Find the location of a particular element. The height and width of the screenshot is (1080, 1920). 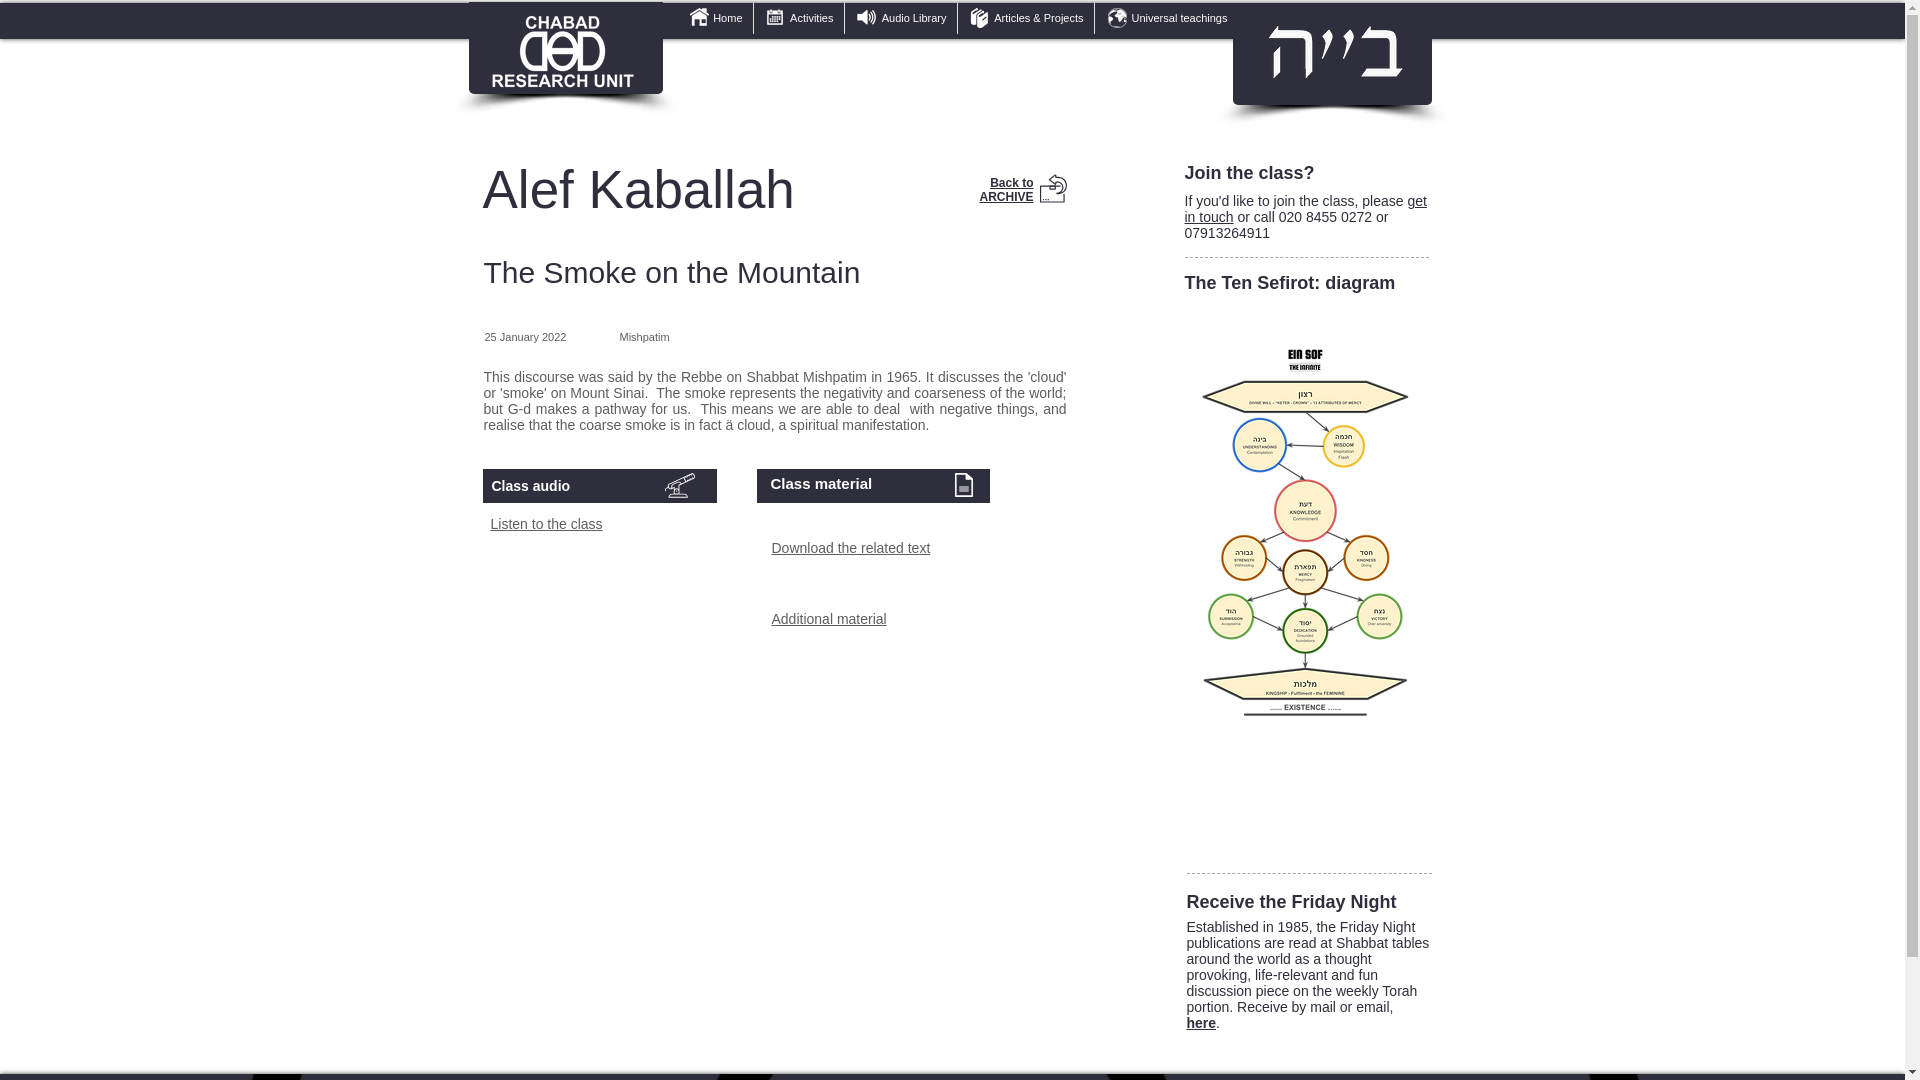

get in touch is located at coordinates (1305, 208).